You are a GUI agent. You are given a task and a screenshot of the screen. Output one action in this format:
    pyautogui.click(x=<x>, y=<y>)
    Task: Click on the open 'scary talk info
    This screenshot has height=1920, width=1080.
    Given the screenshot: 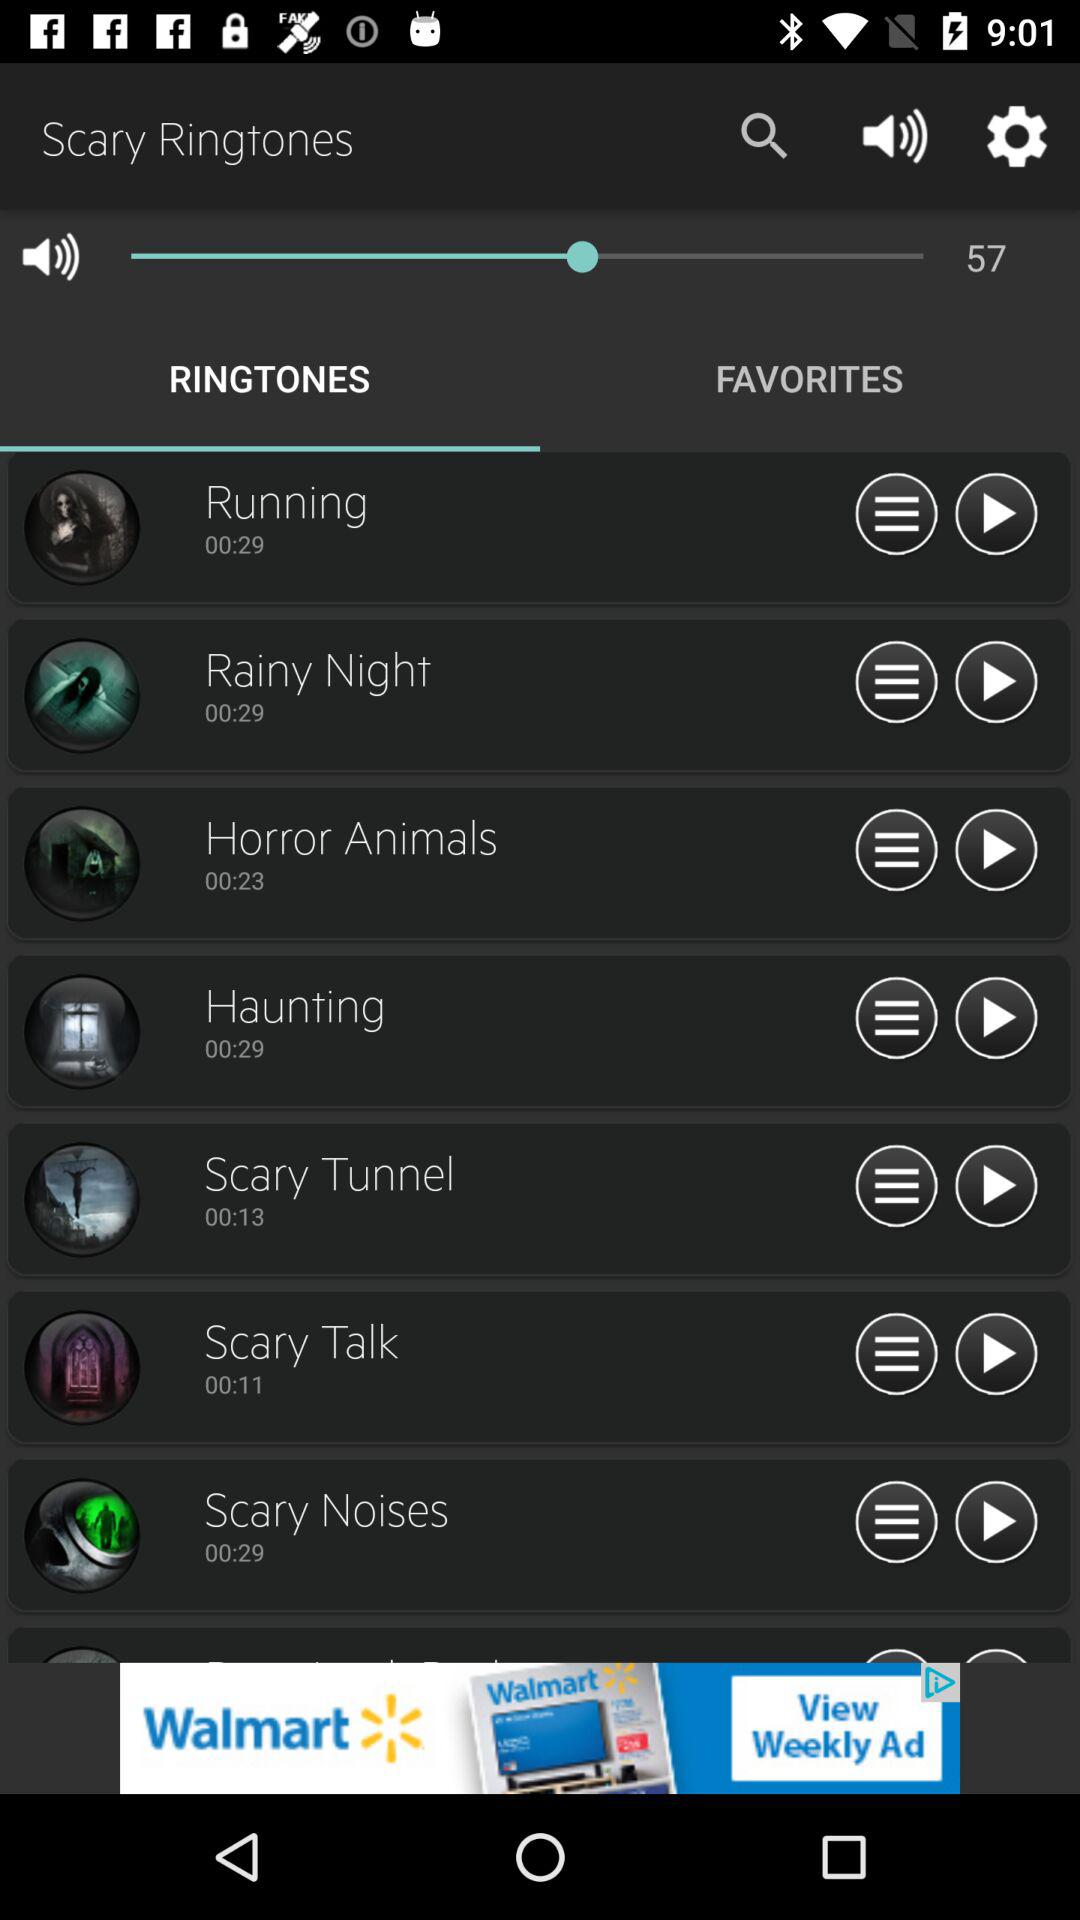 What is the action you would take?
    pyautogui.click(x=81, y=1368)
    